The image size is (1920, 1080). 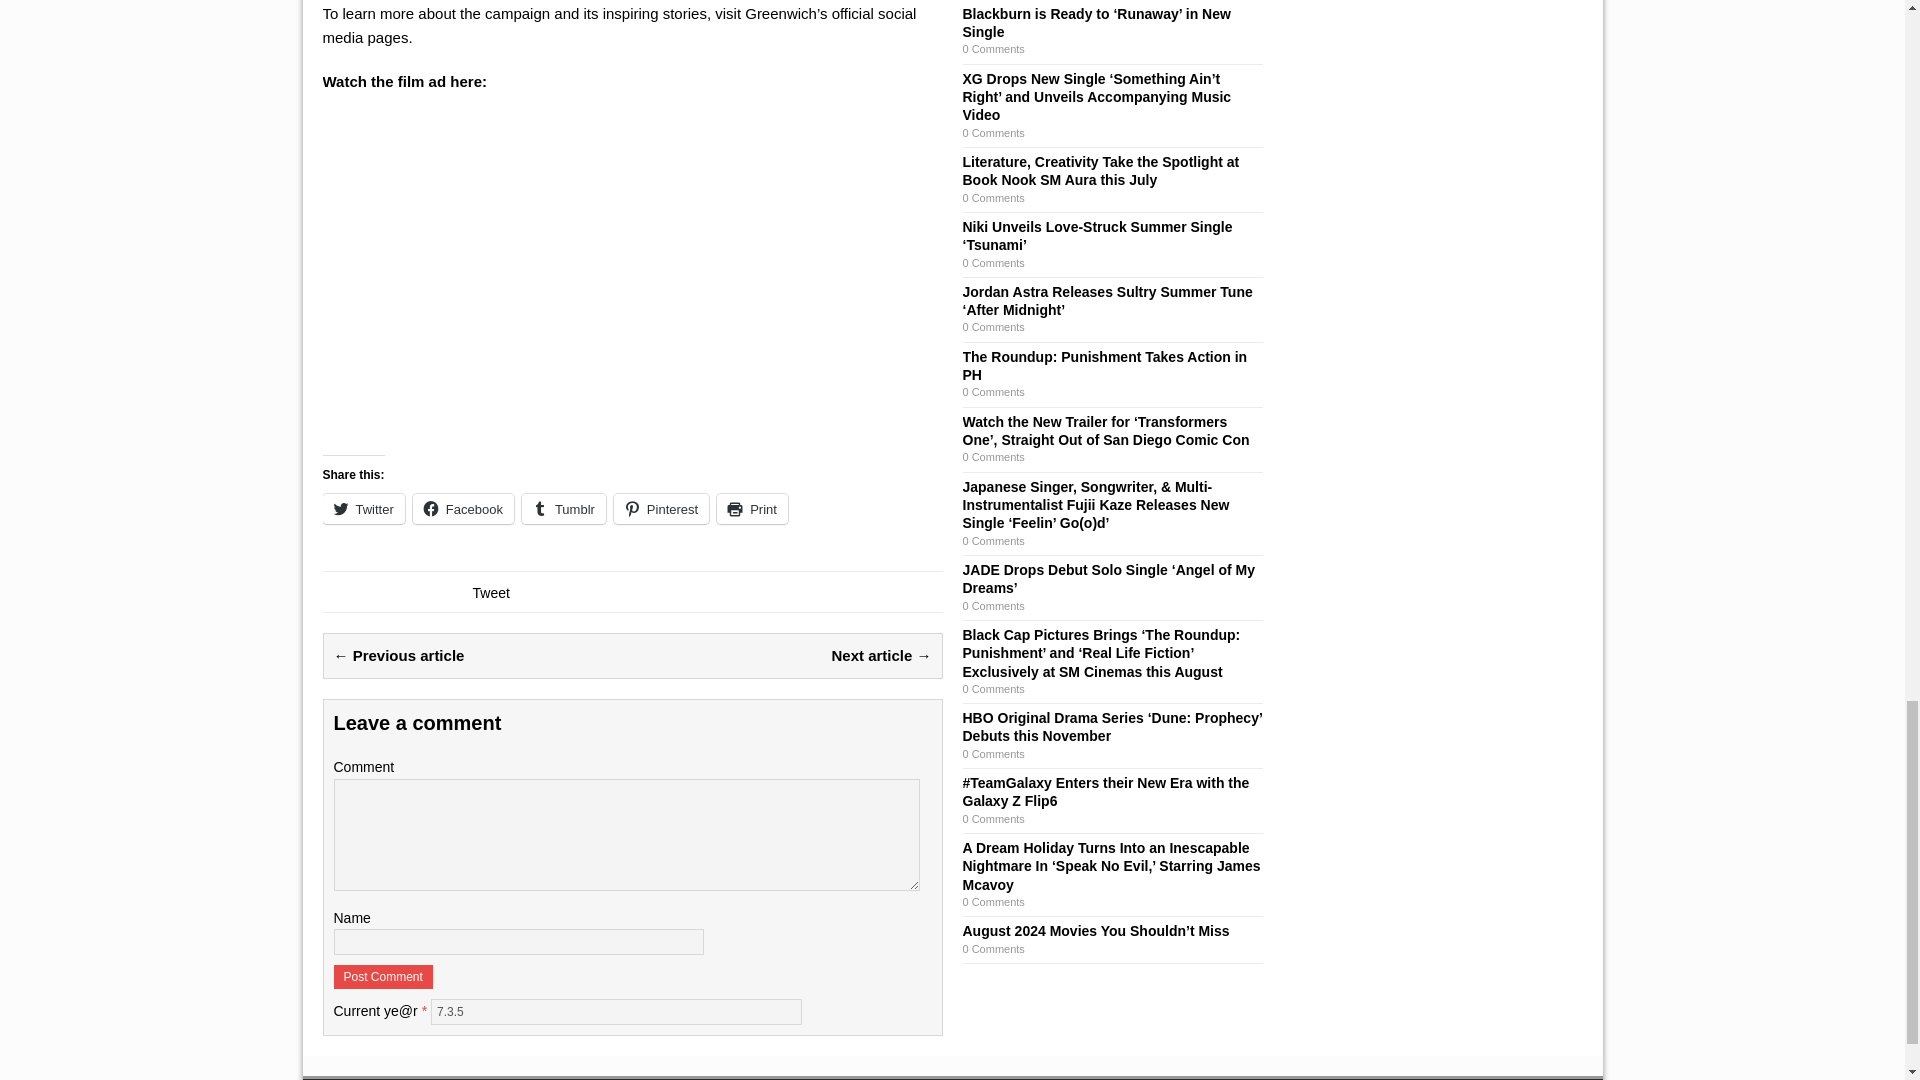 What do you see at coordinates (564, 508) in the screenshot?
I see `Tumblr` at bounding box center [564, 508].